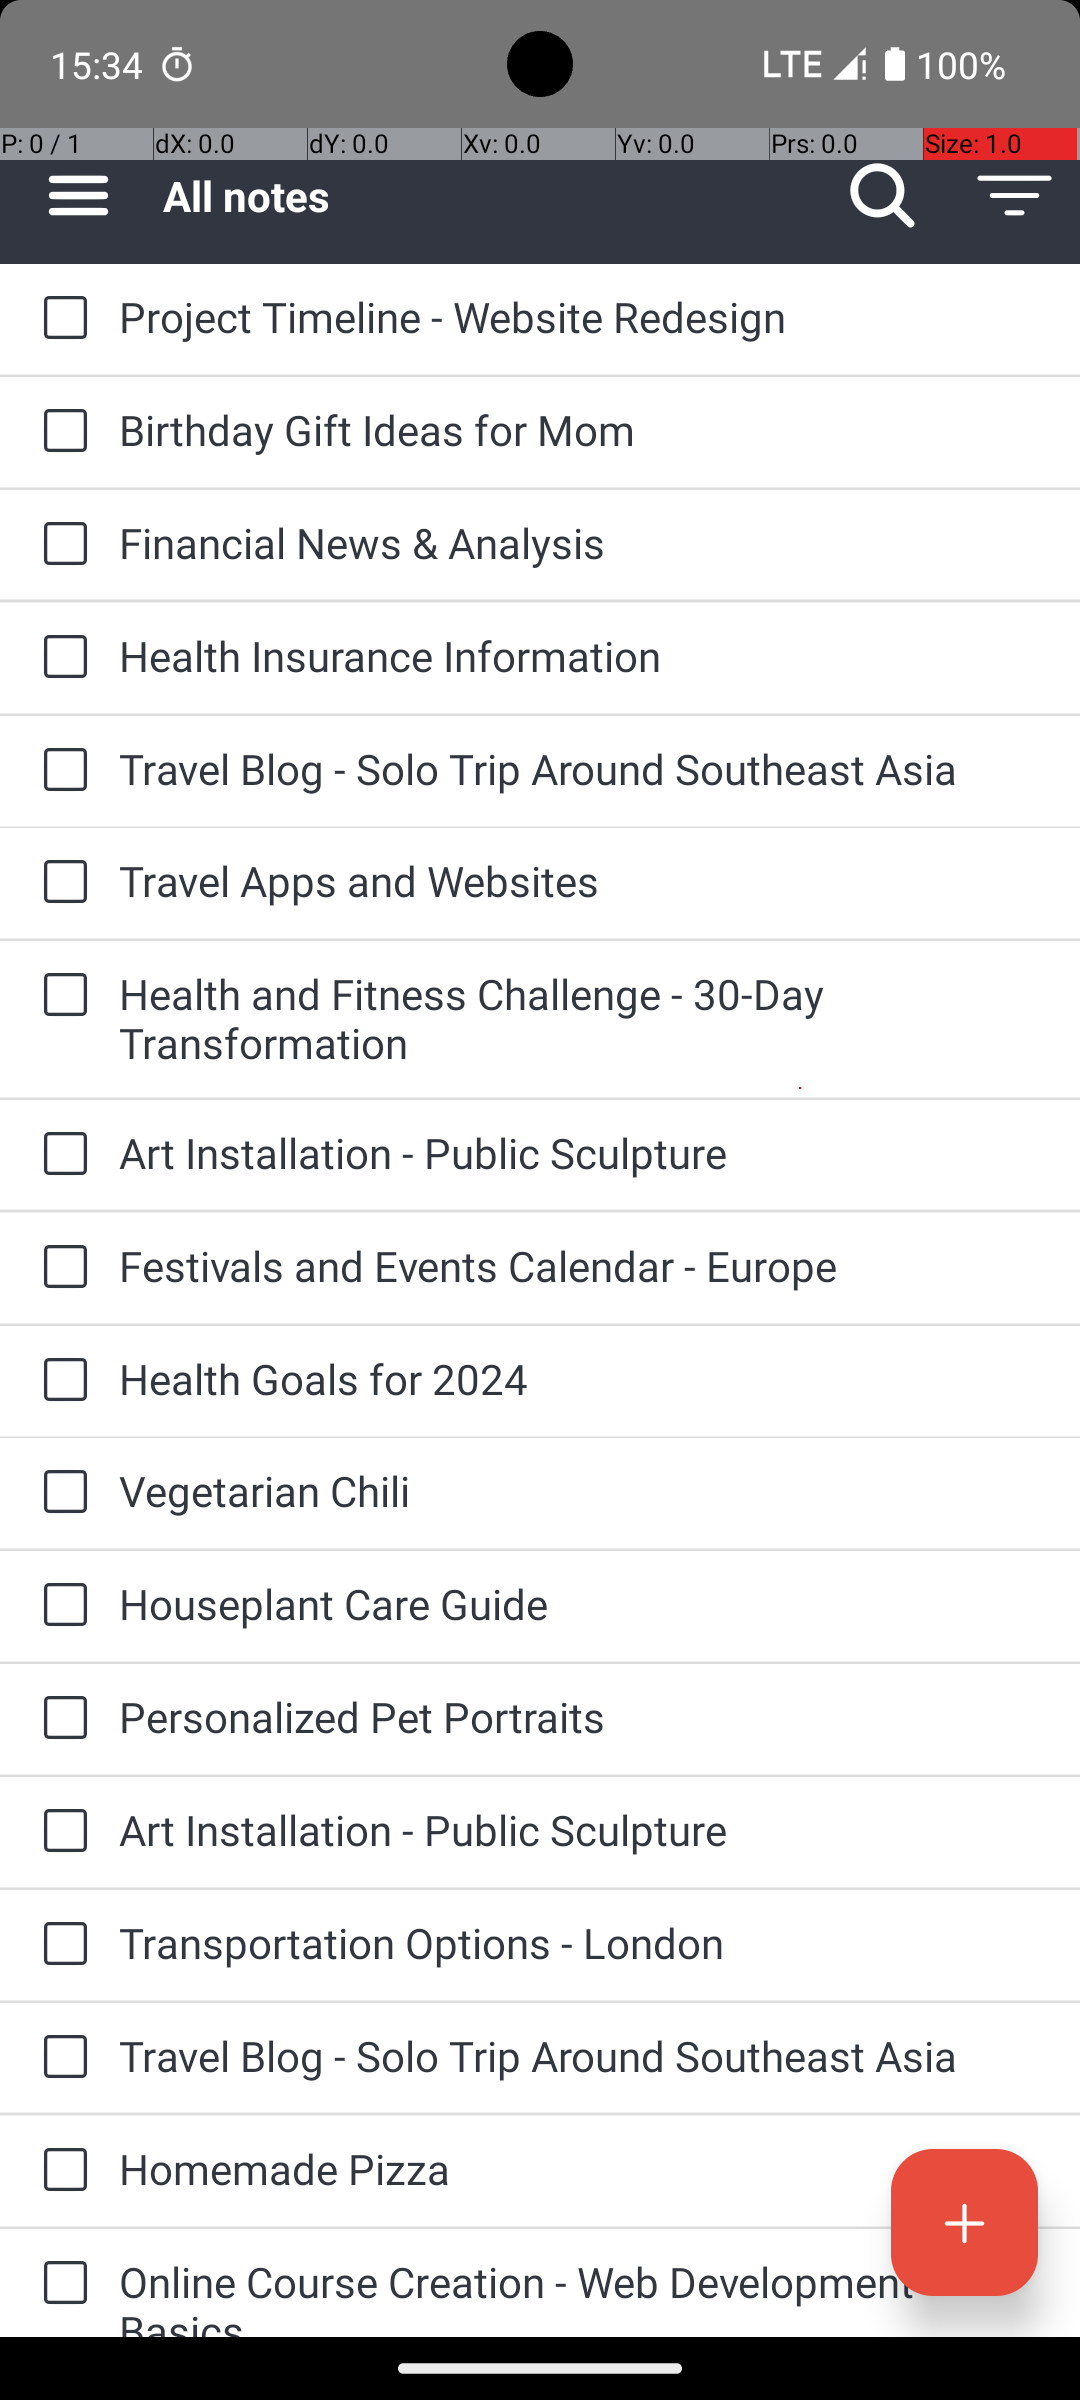 The image size is (1080, 2400). Describe the element at coordinates (60, 882) in the screenshot. I see `to-do: Travel Apps and Websites` at that location.